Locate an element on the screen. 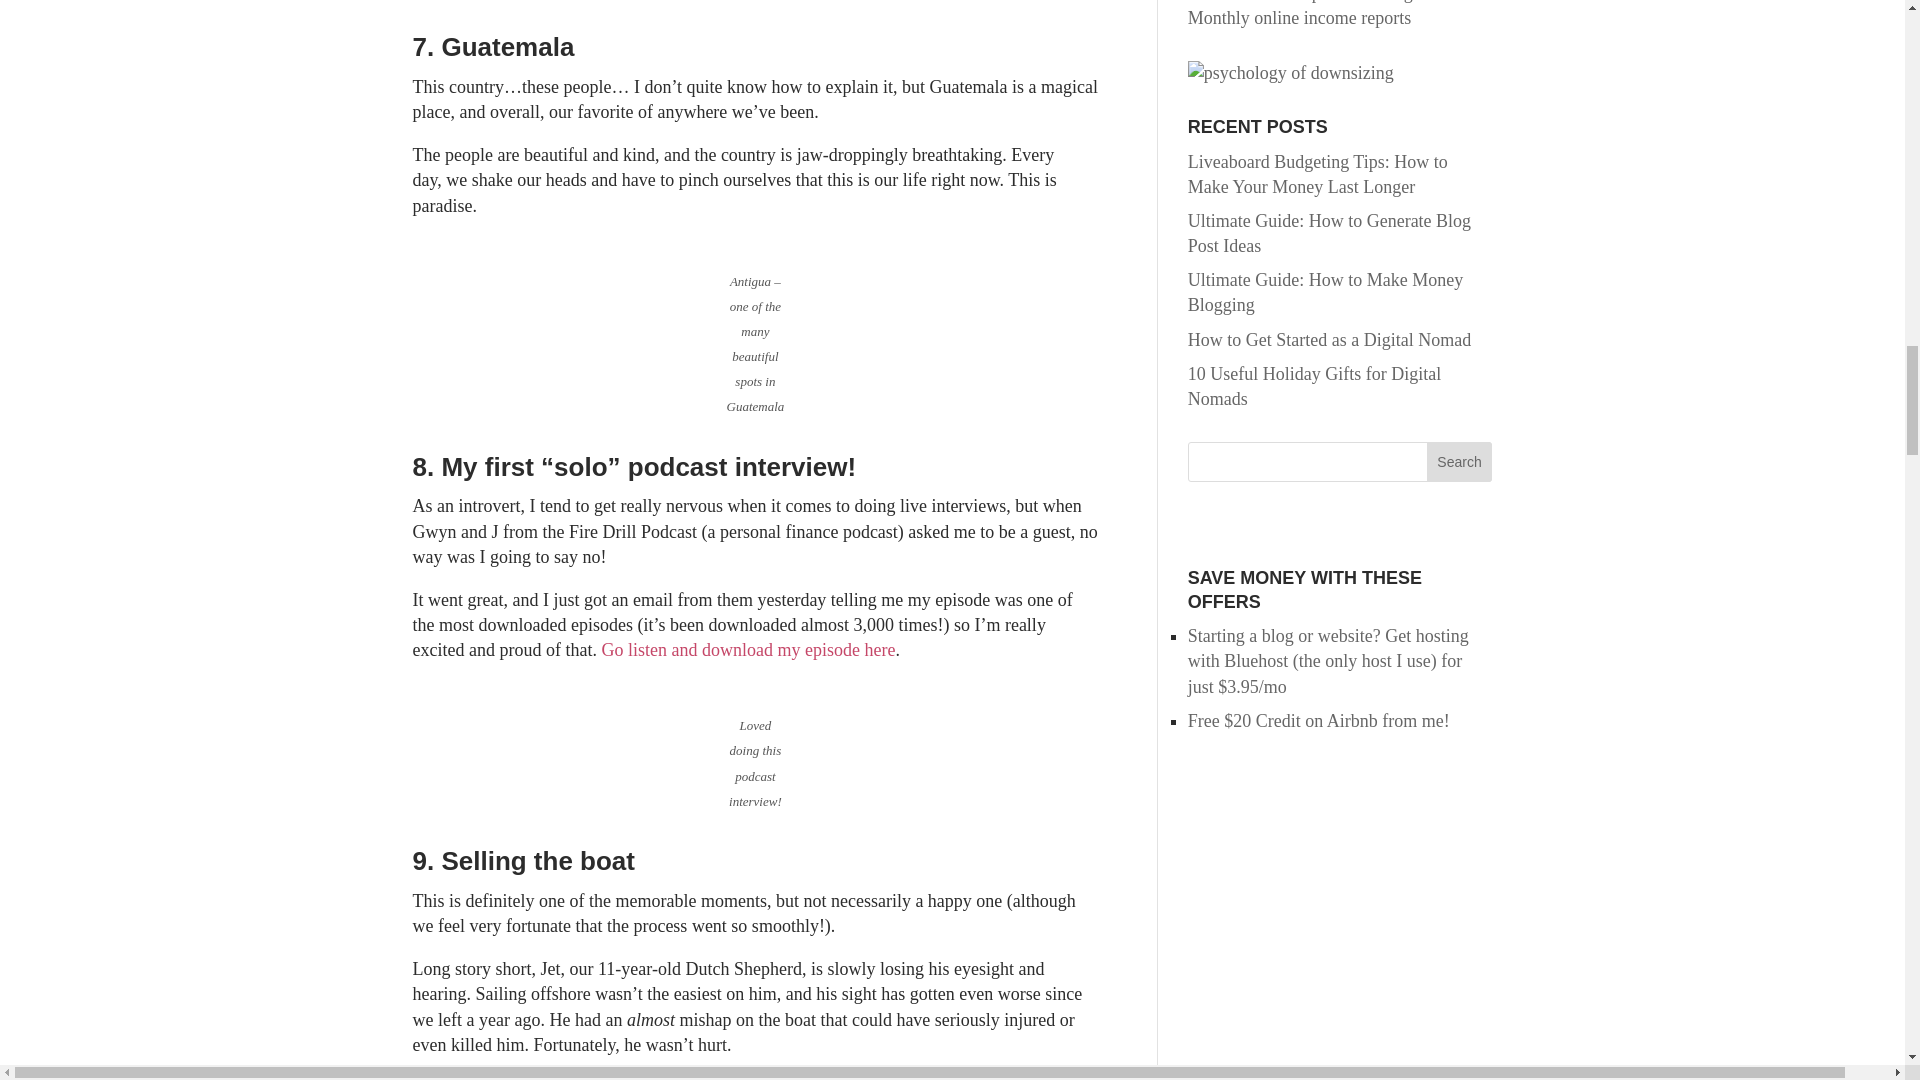 The height and width of the screenshot is (1080, 1920). Go listen and download my episode here is located at coordinates (747, 650).